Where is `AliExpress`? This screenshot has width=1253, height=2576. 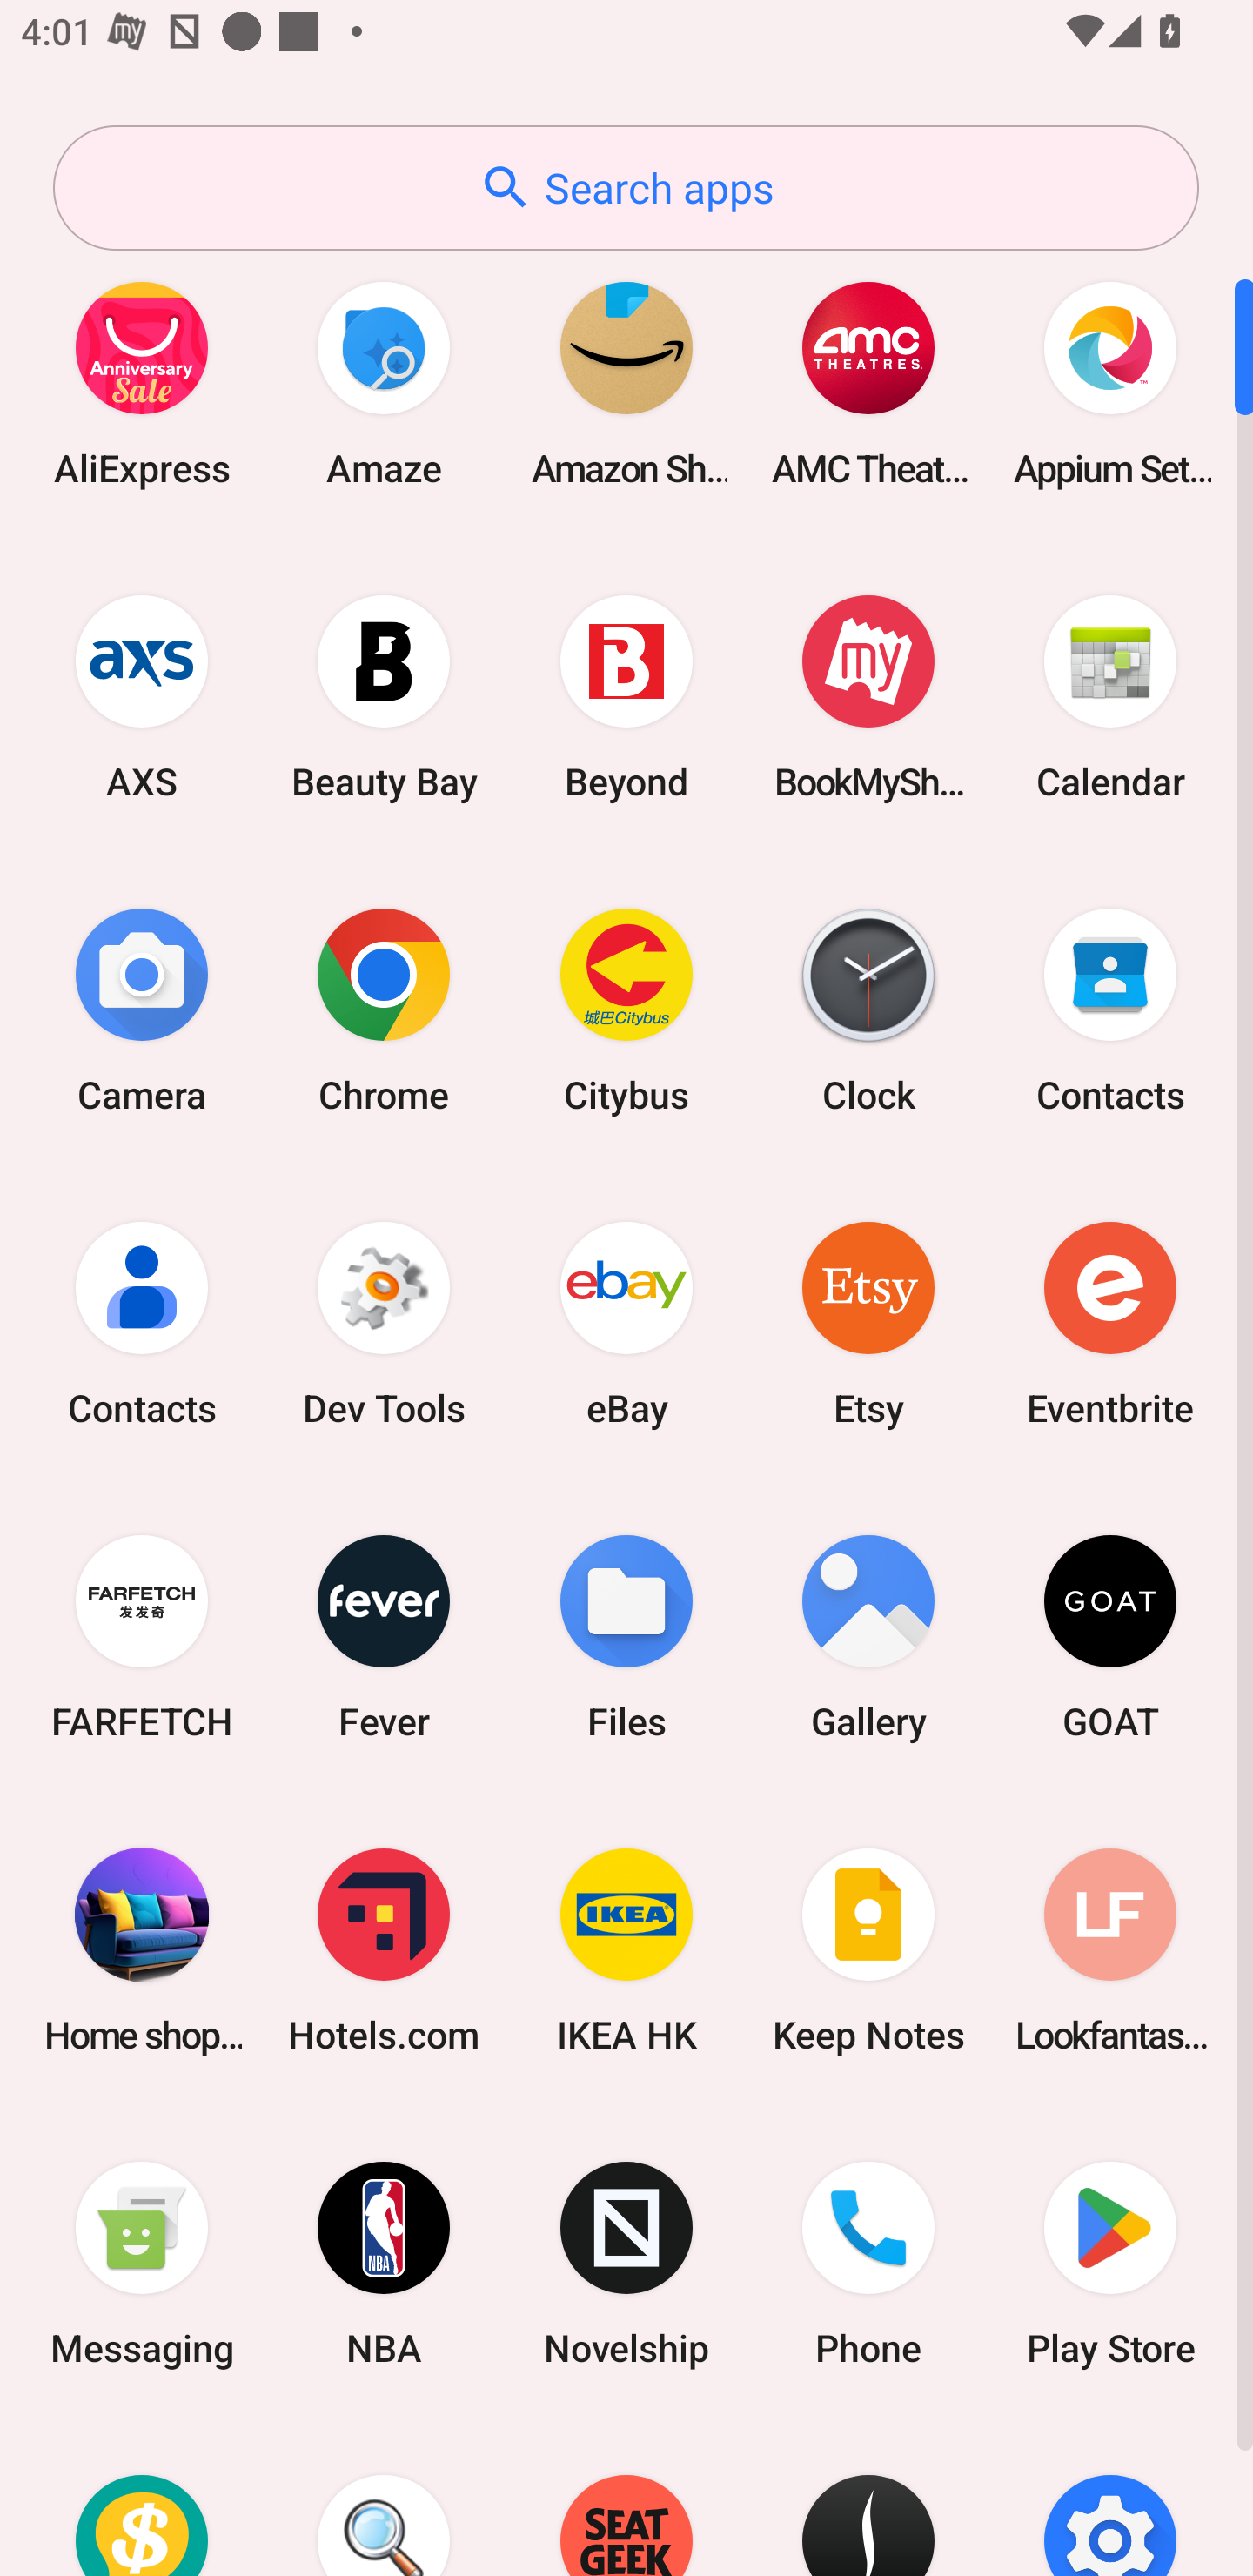 AliExpress is located at coordinates (142, 383).